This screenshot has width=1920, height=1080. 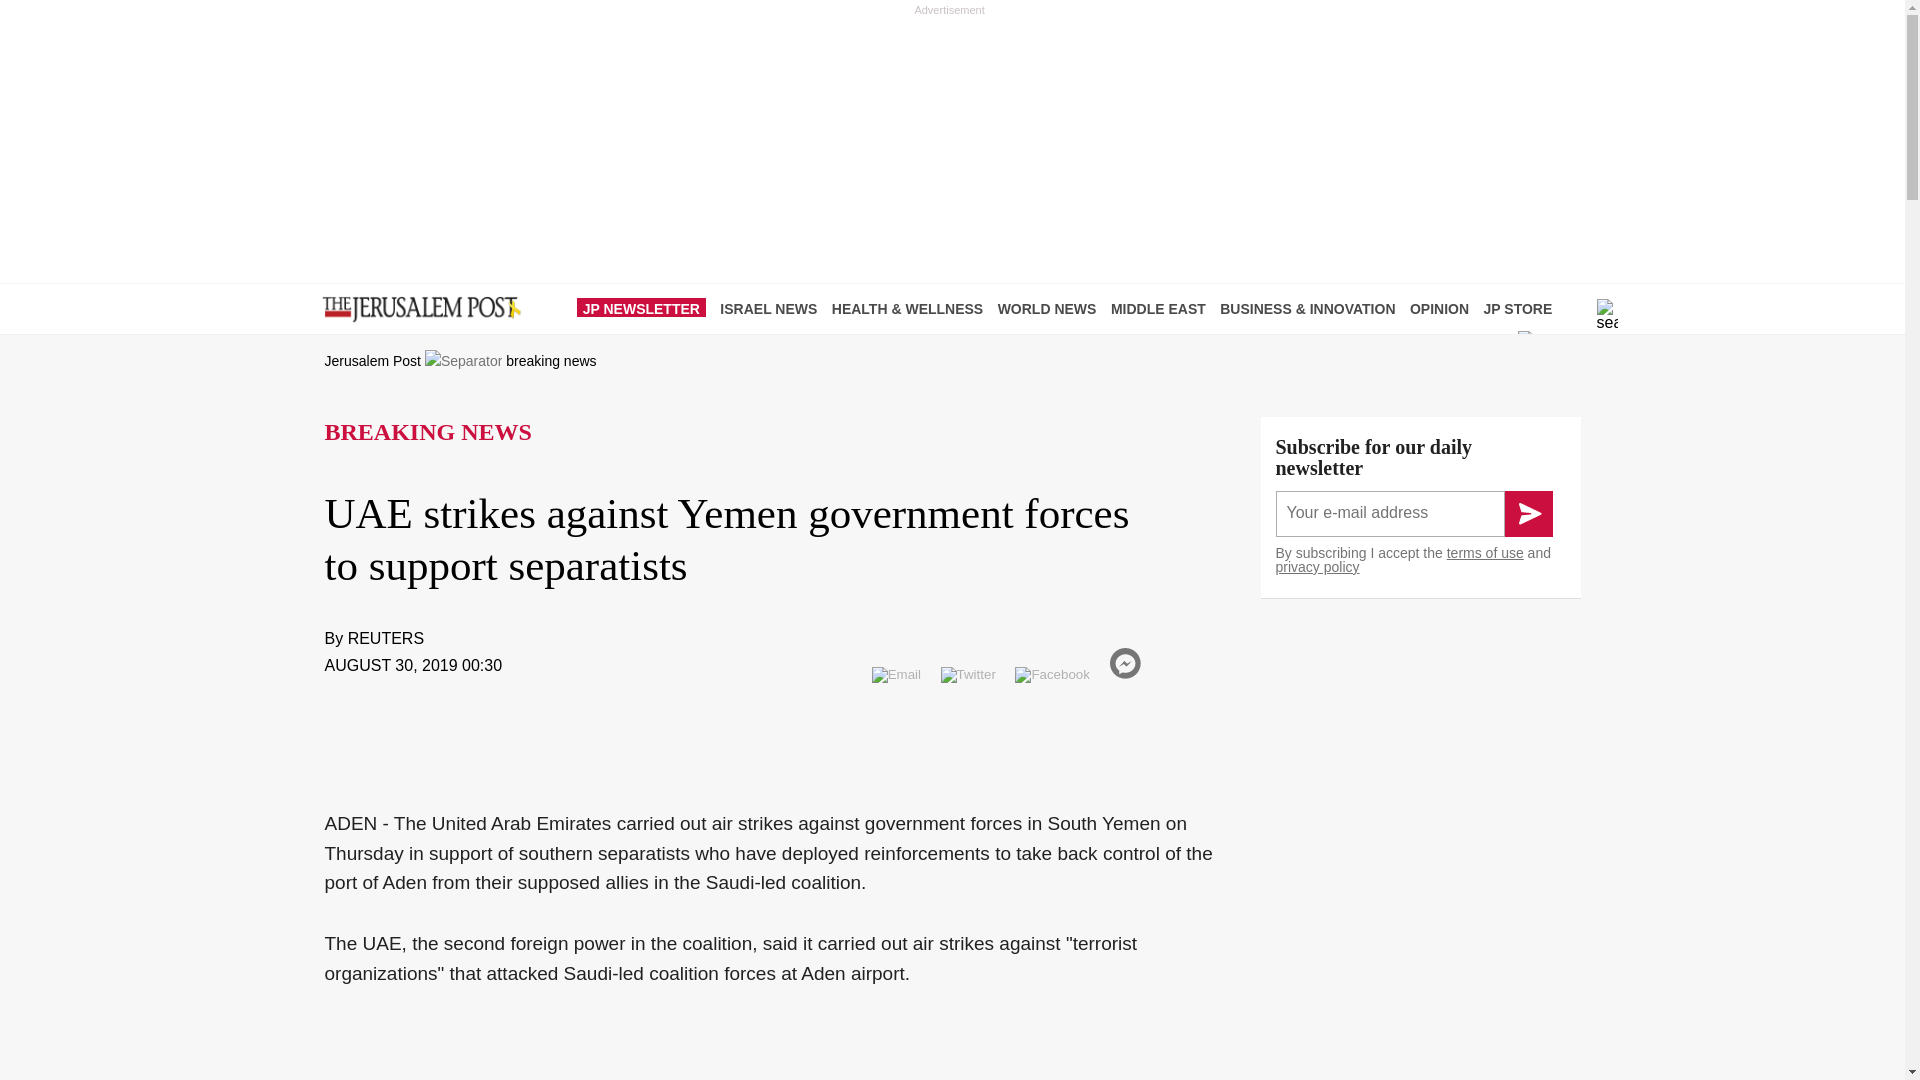 I want to click on Jerusalem Post, so click(x=372, y=361).